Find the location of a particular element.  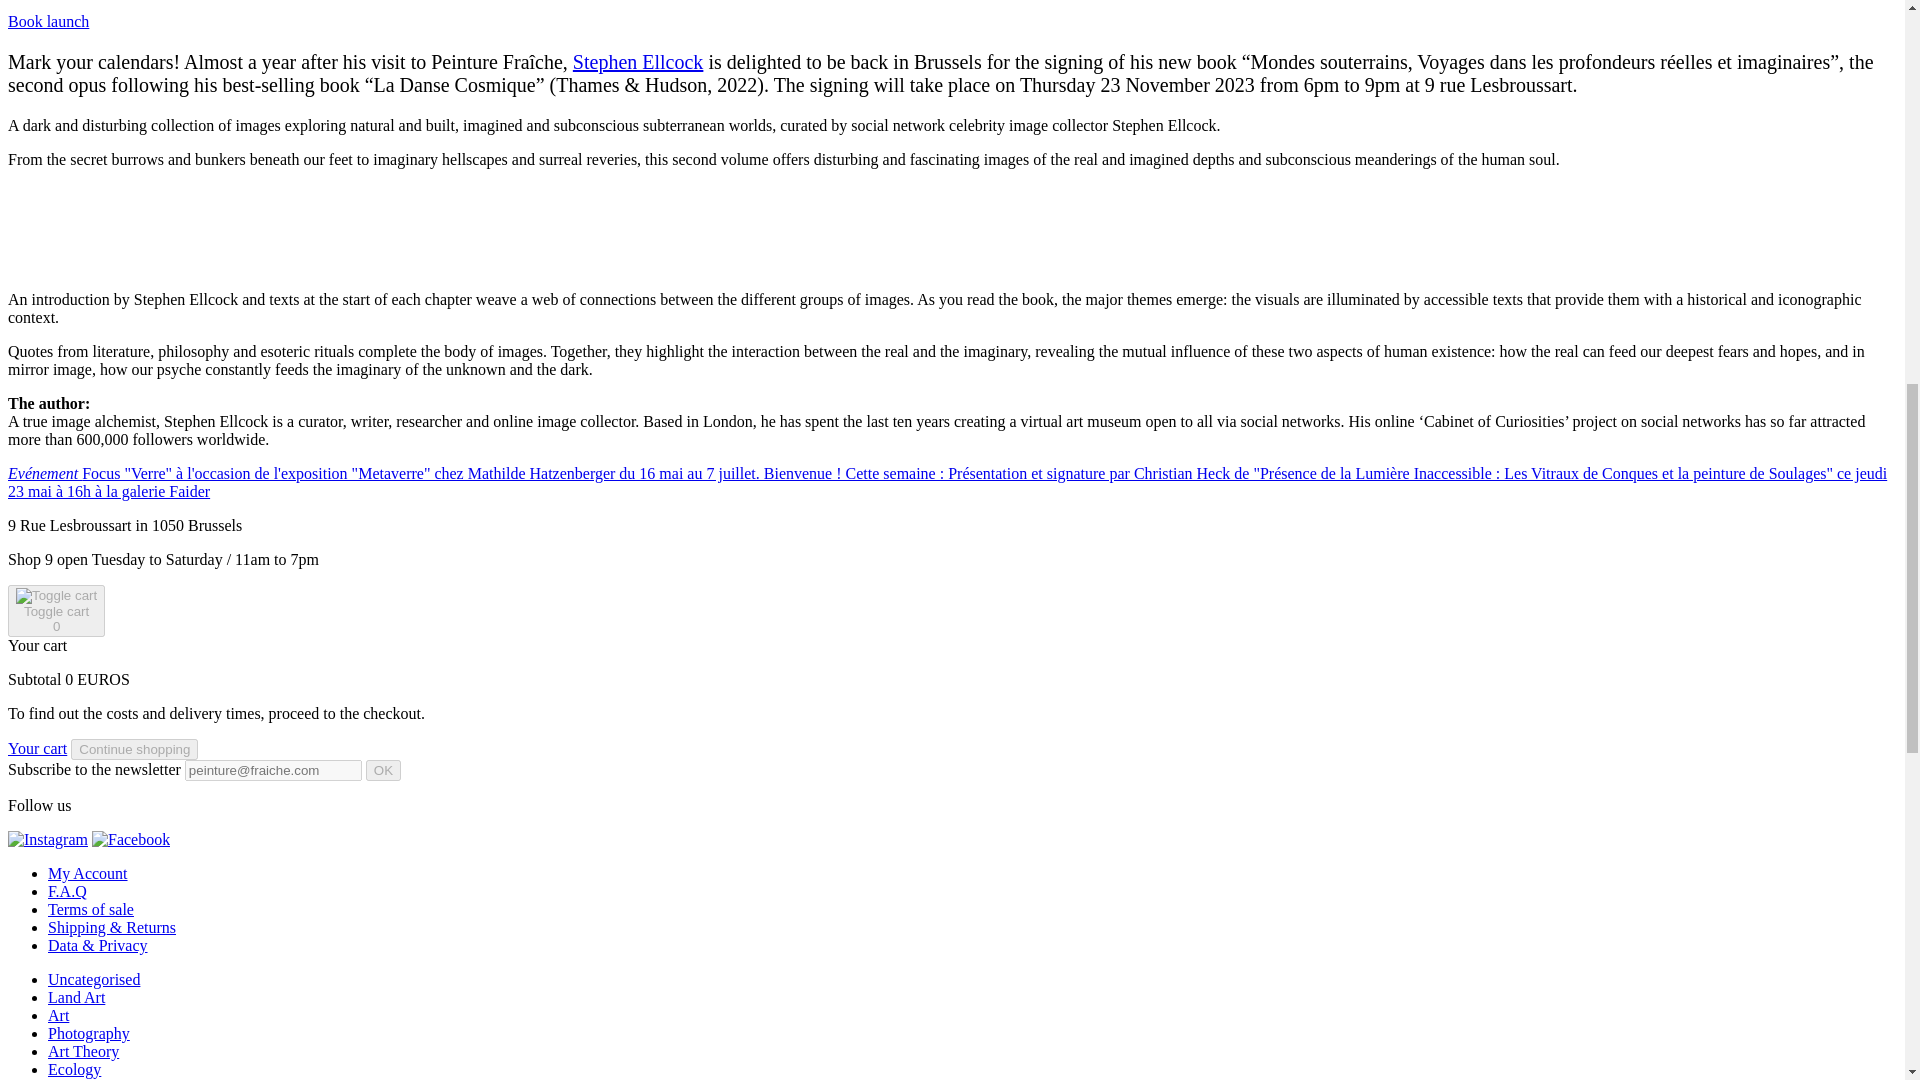

My Account is located at coordinates (88, 874).